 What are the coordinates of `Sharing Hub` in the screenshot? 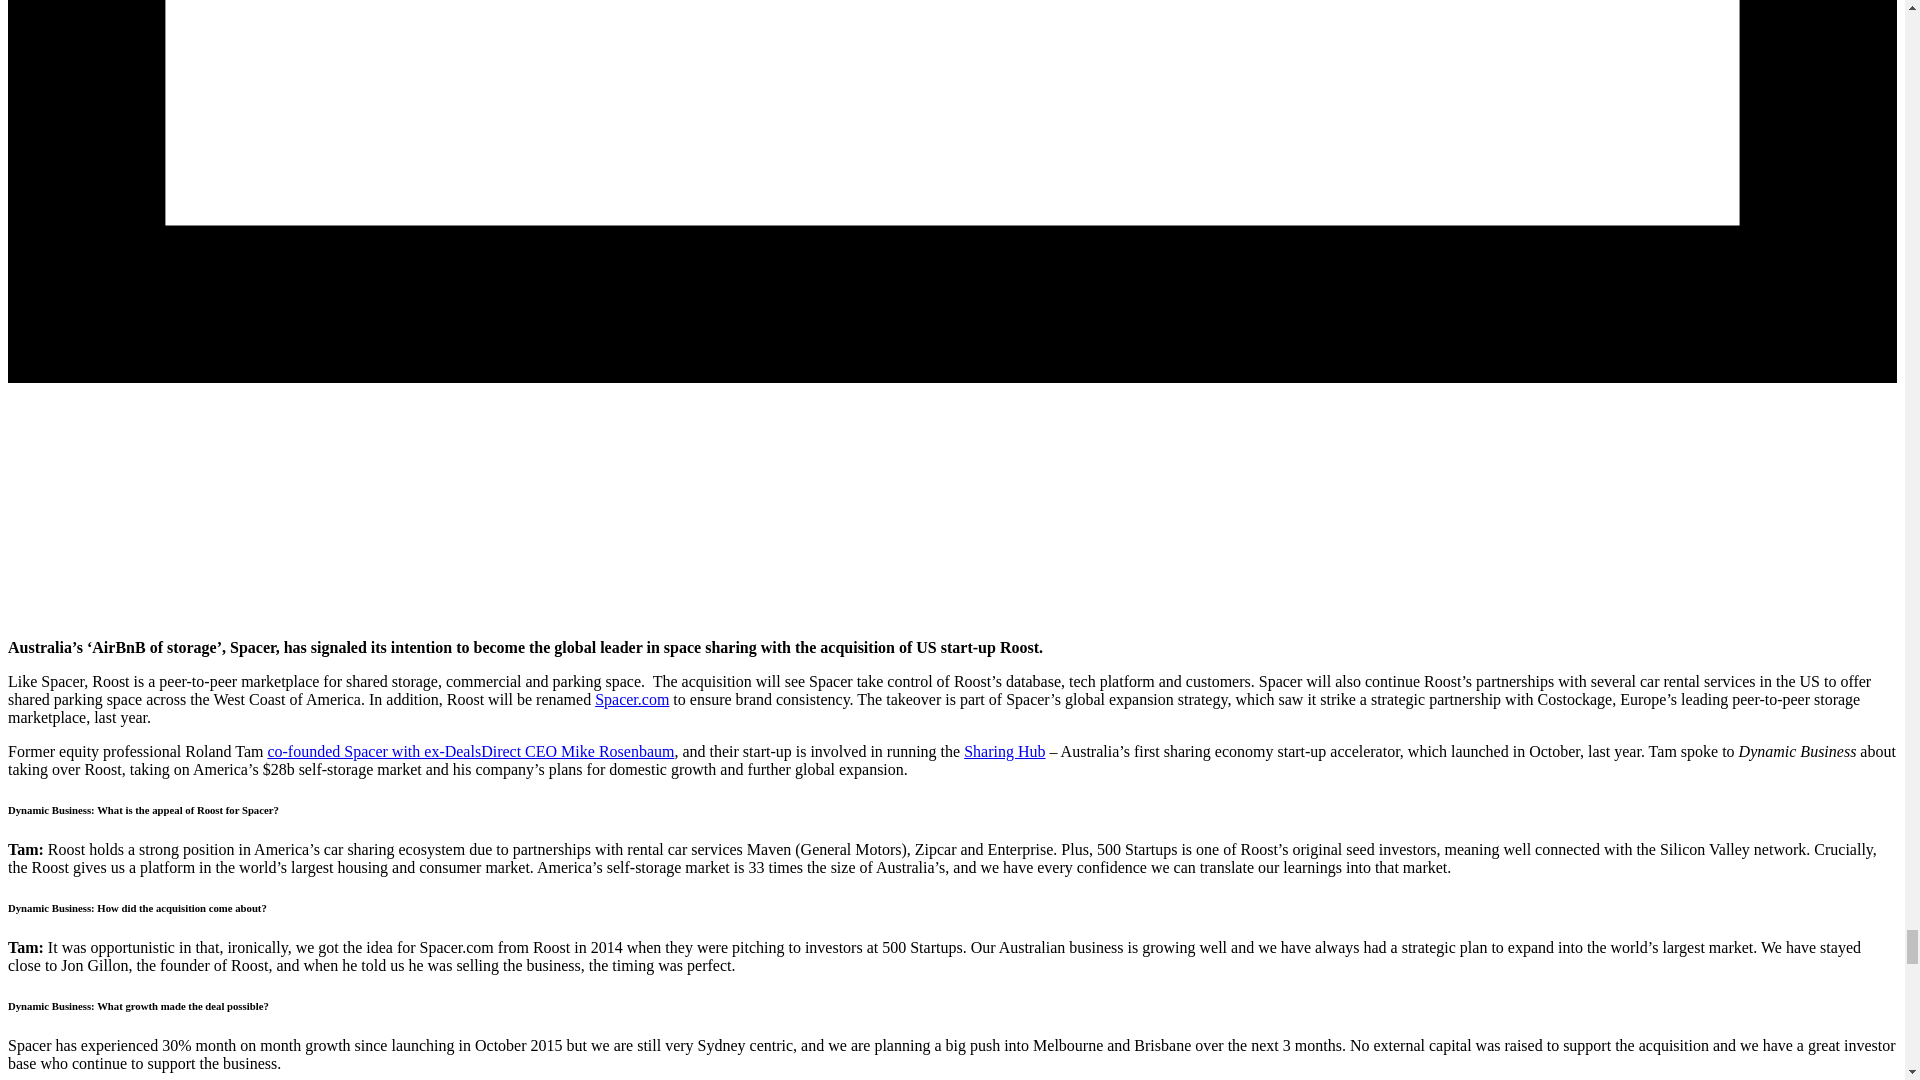 It's located at (1004, 752).